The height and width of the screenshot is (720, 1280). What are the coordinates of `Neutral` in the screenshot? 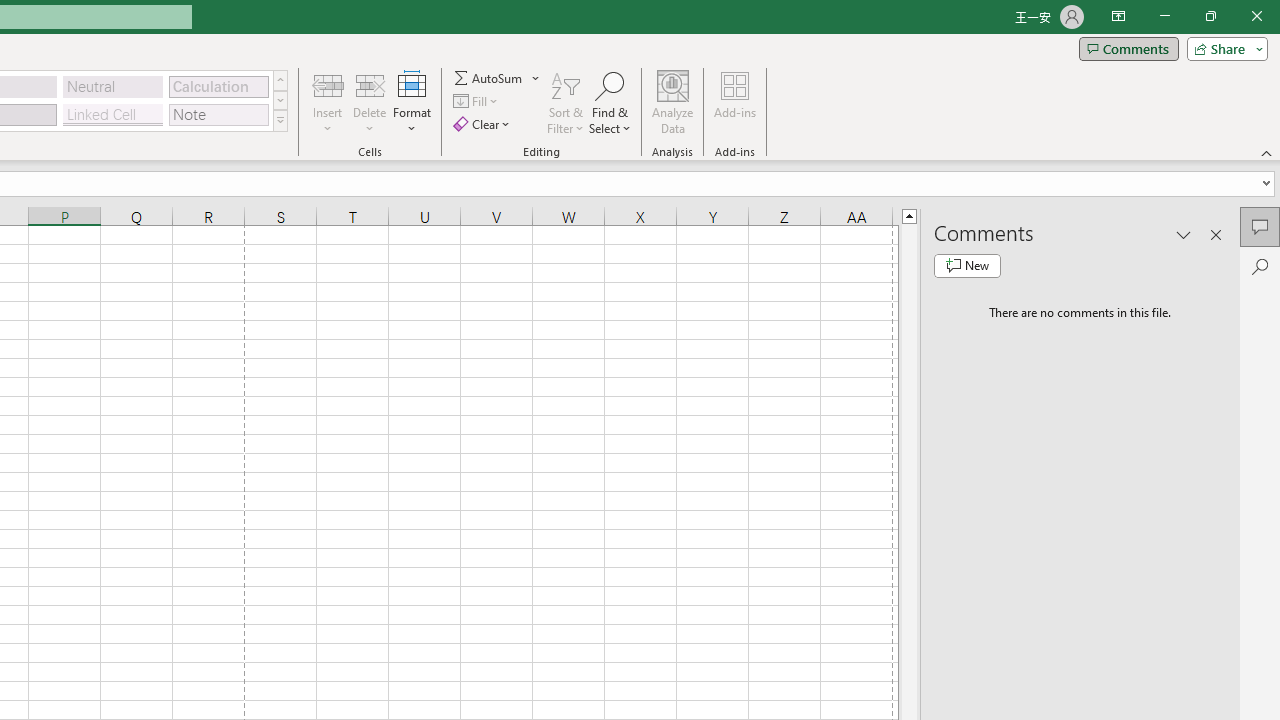 It's located at (113, 86).